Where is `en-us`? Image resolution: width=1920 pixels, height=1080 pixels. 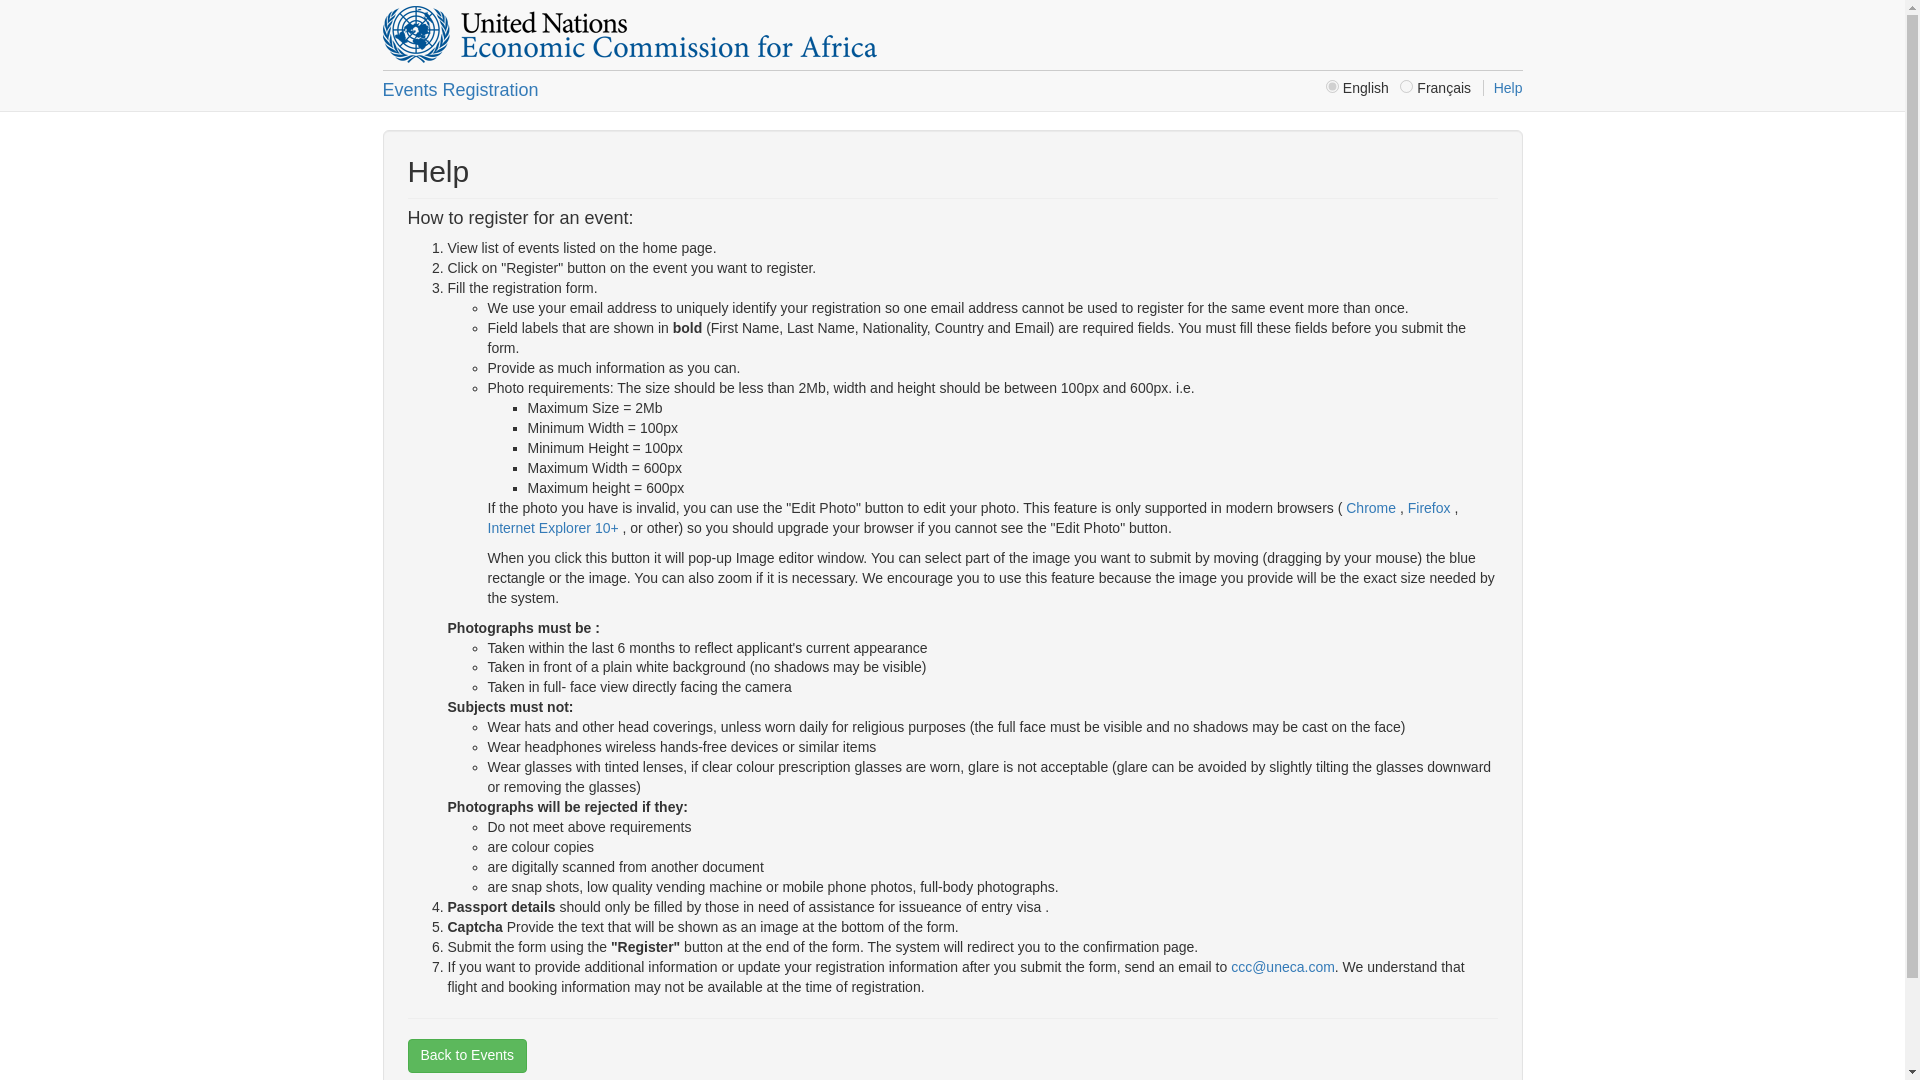 en-us is located at coordinates (1332, 86).